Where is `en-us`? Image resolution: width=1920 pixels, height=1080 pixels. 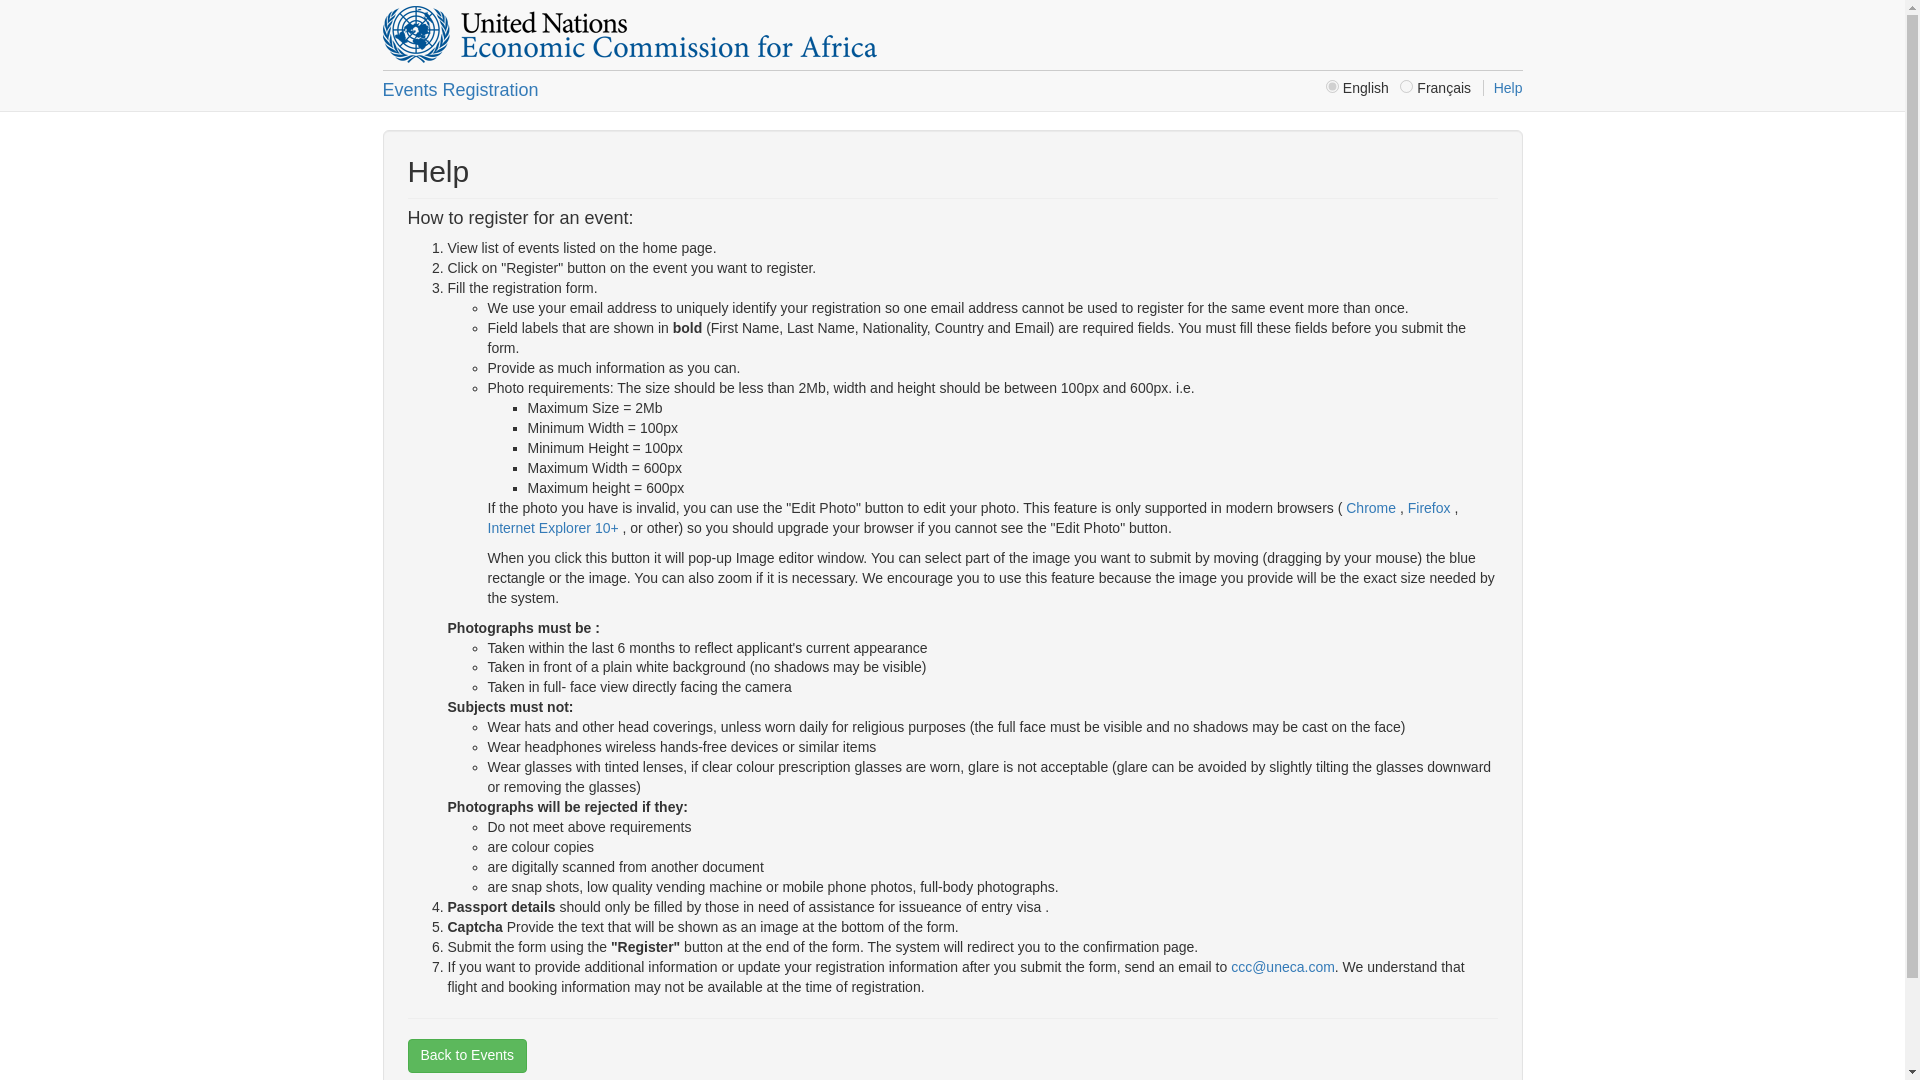 en-us is located at coordinates (1332, 86).